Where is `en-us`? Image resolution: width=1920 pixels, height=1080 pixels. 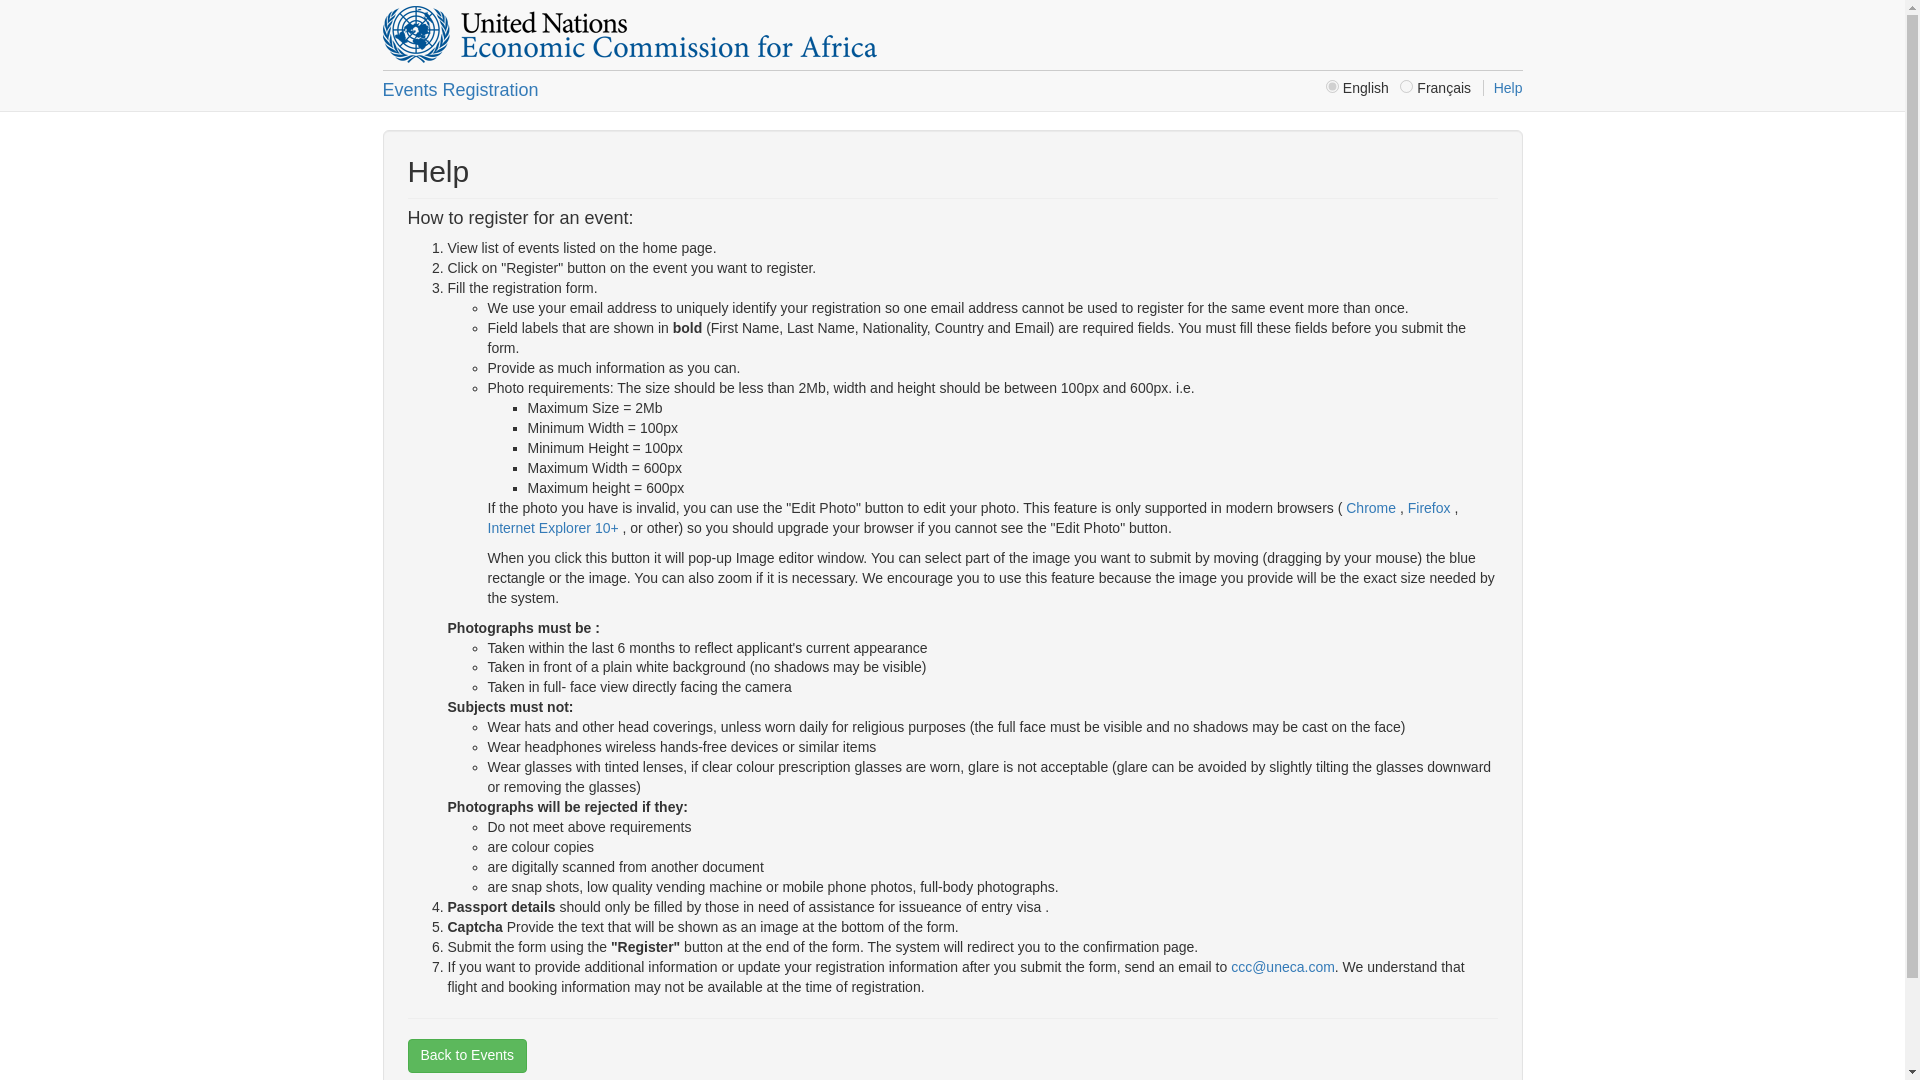 en-us is located at coordinates (1332, 86).